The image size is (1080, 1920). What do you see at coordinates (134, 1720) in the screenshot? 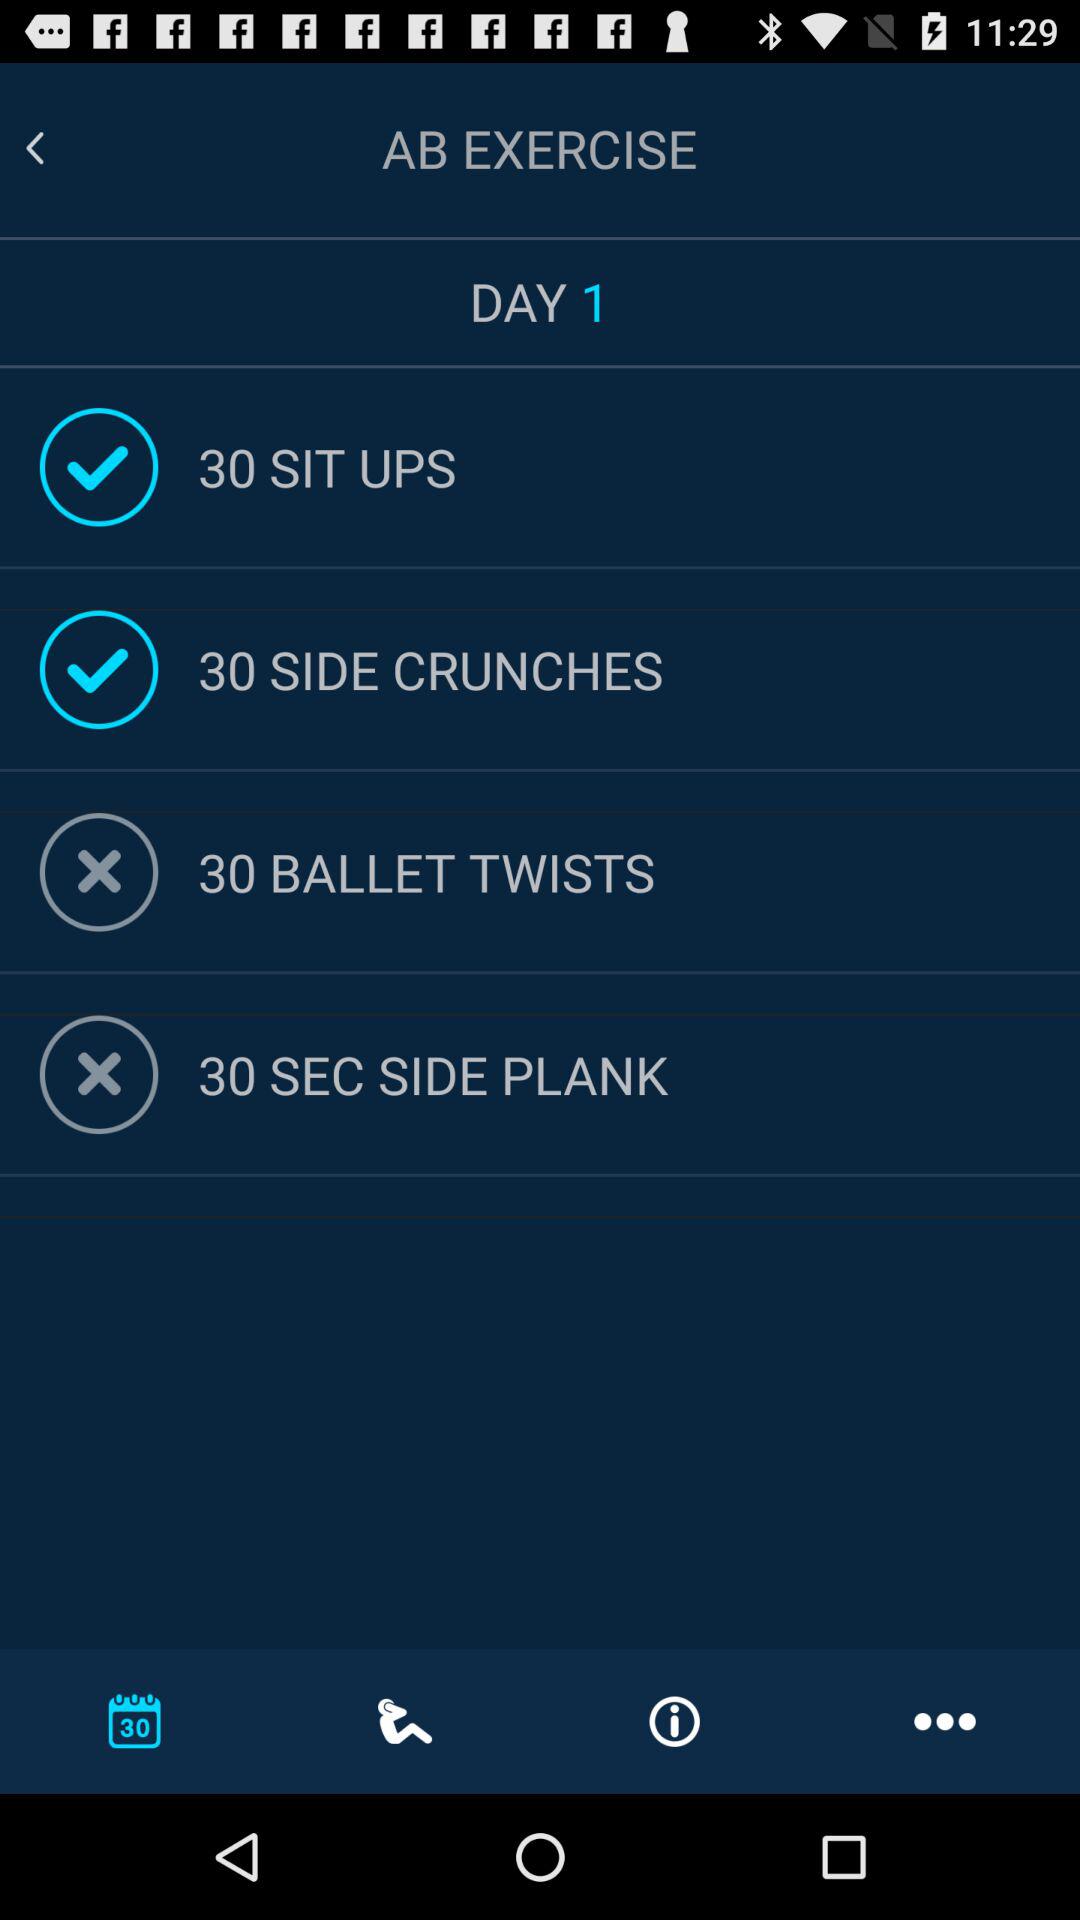
I see `select the calendar icon on the bottom left corner of the web page` at bounding box center [134, 1720].